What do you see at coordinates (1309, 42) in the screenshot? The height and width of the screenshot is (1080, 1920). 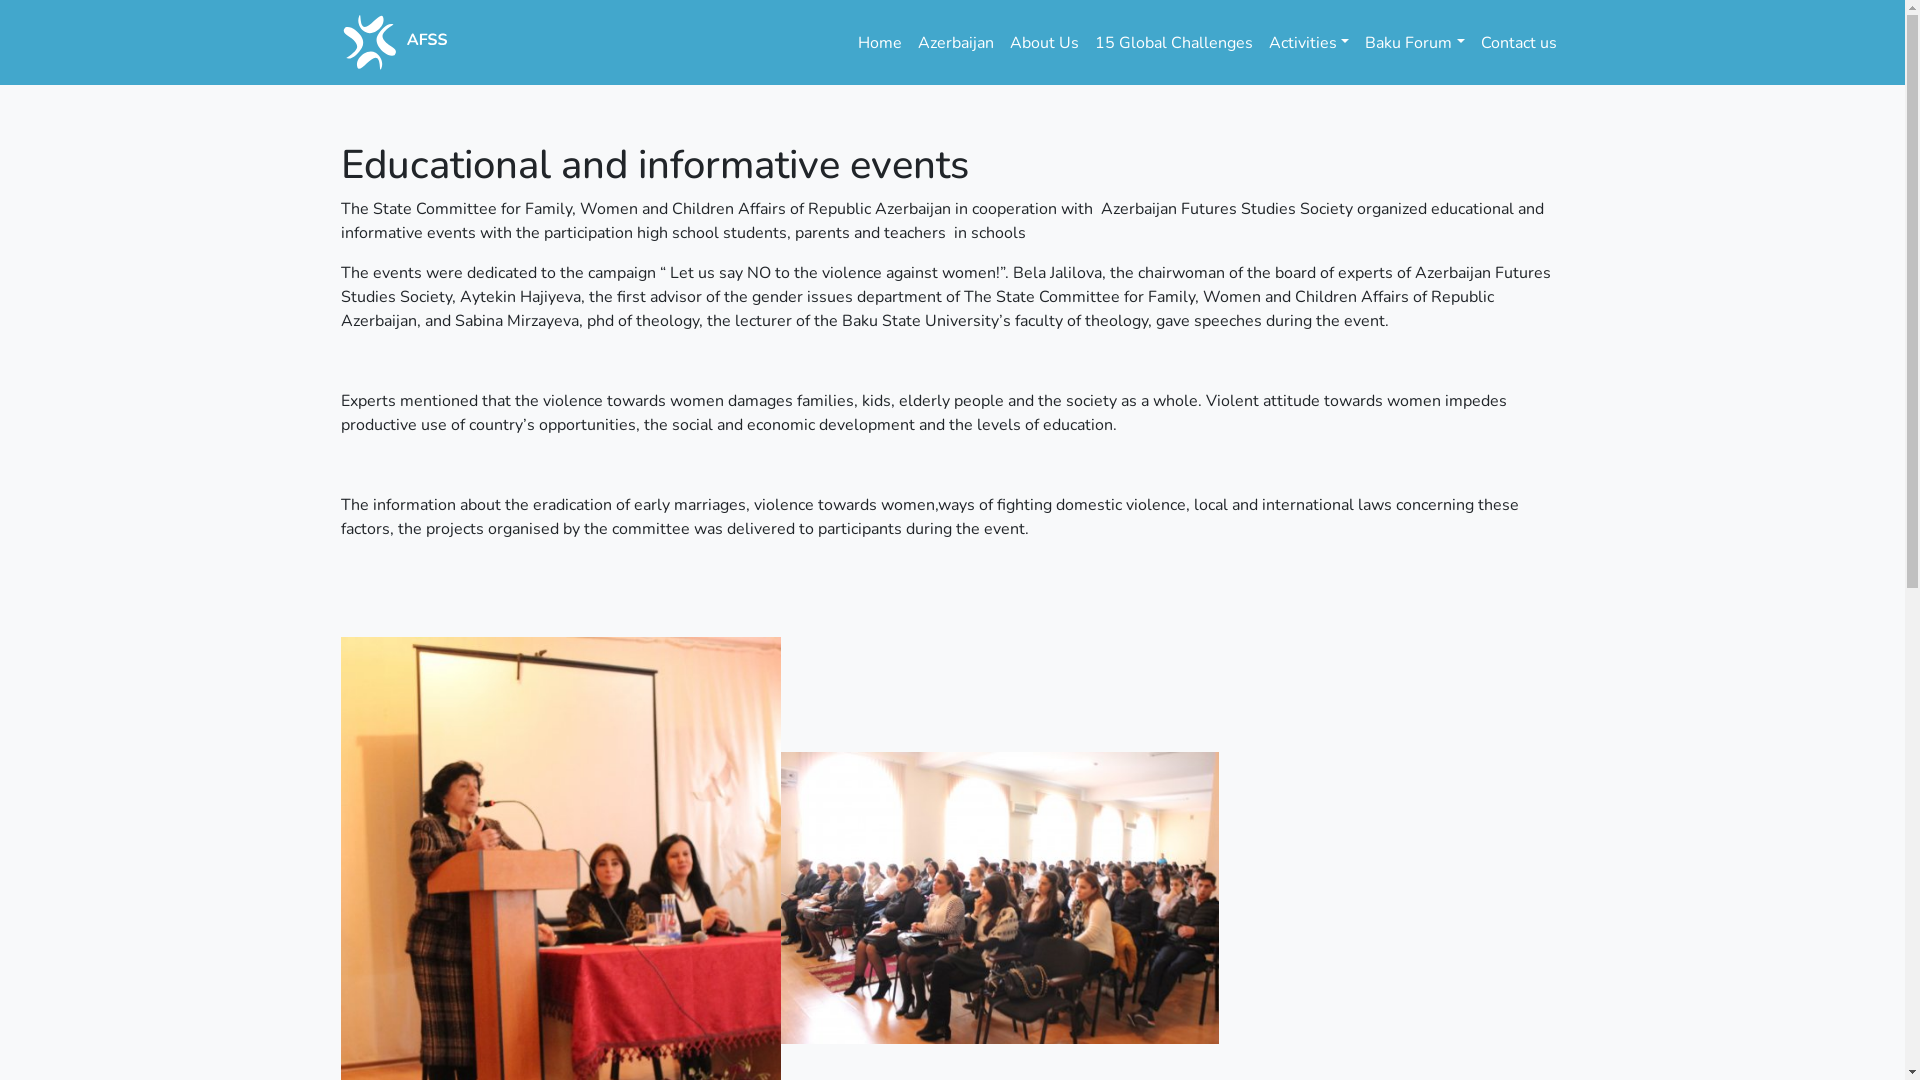 I see `Activities` at bounding box center [1309, 42].